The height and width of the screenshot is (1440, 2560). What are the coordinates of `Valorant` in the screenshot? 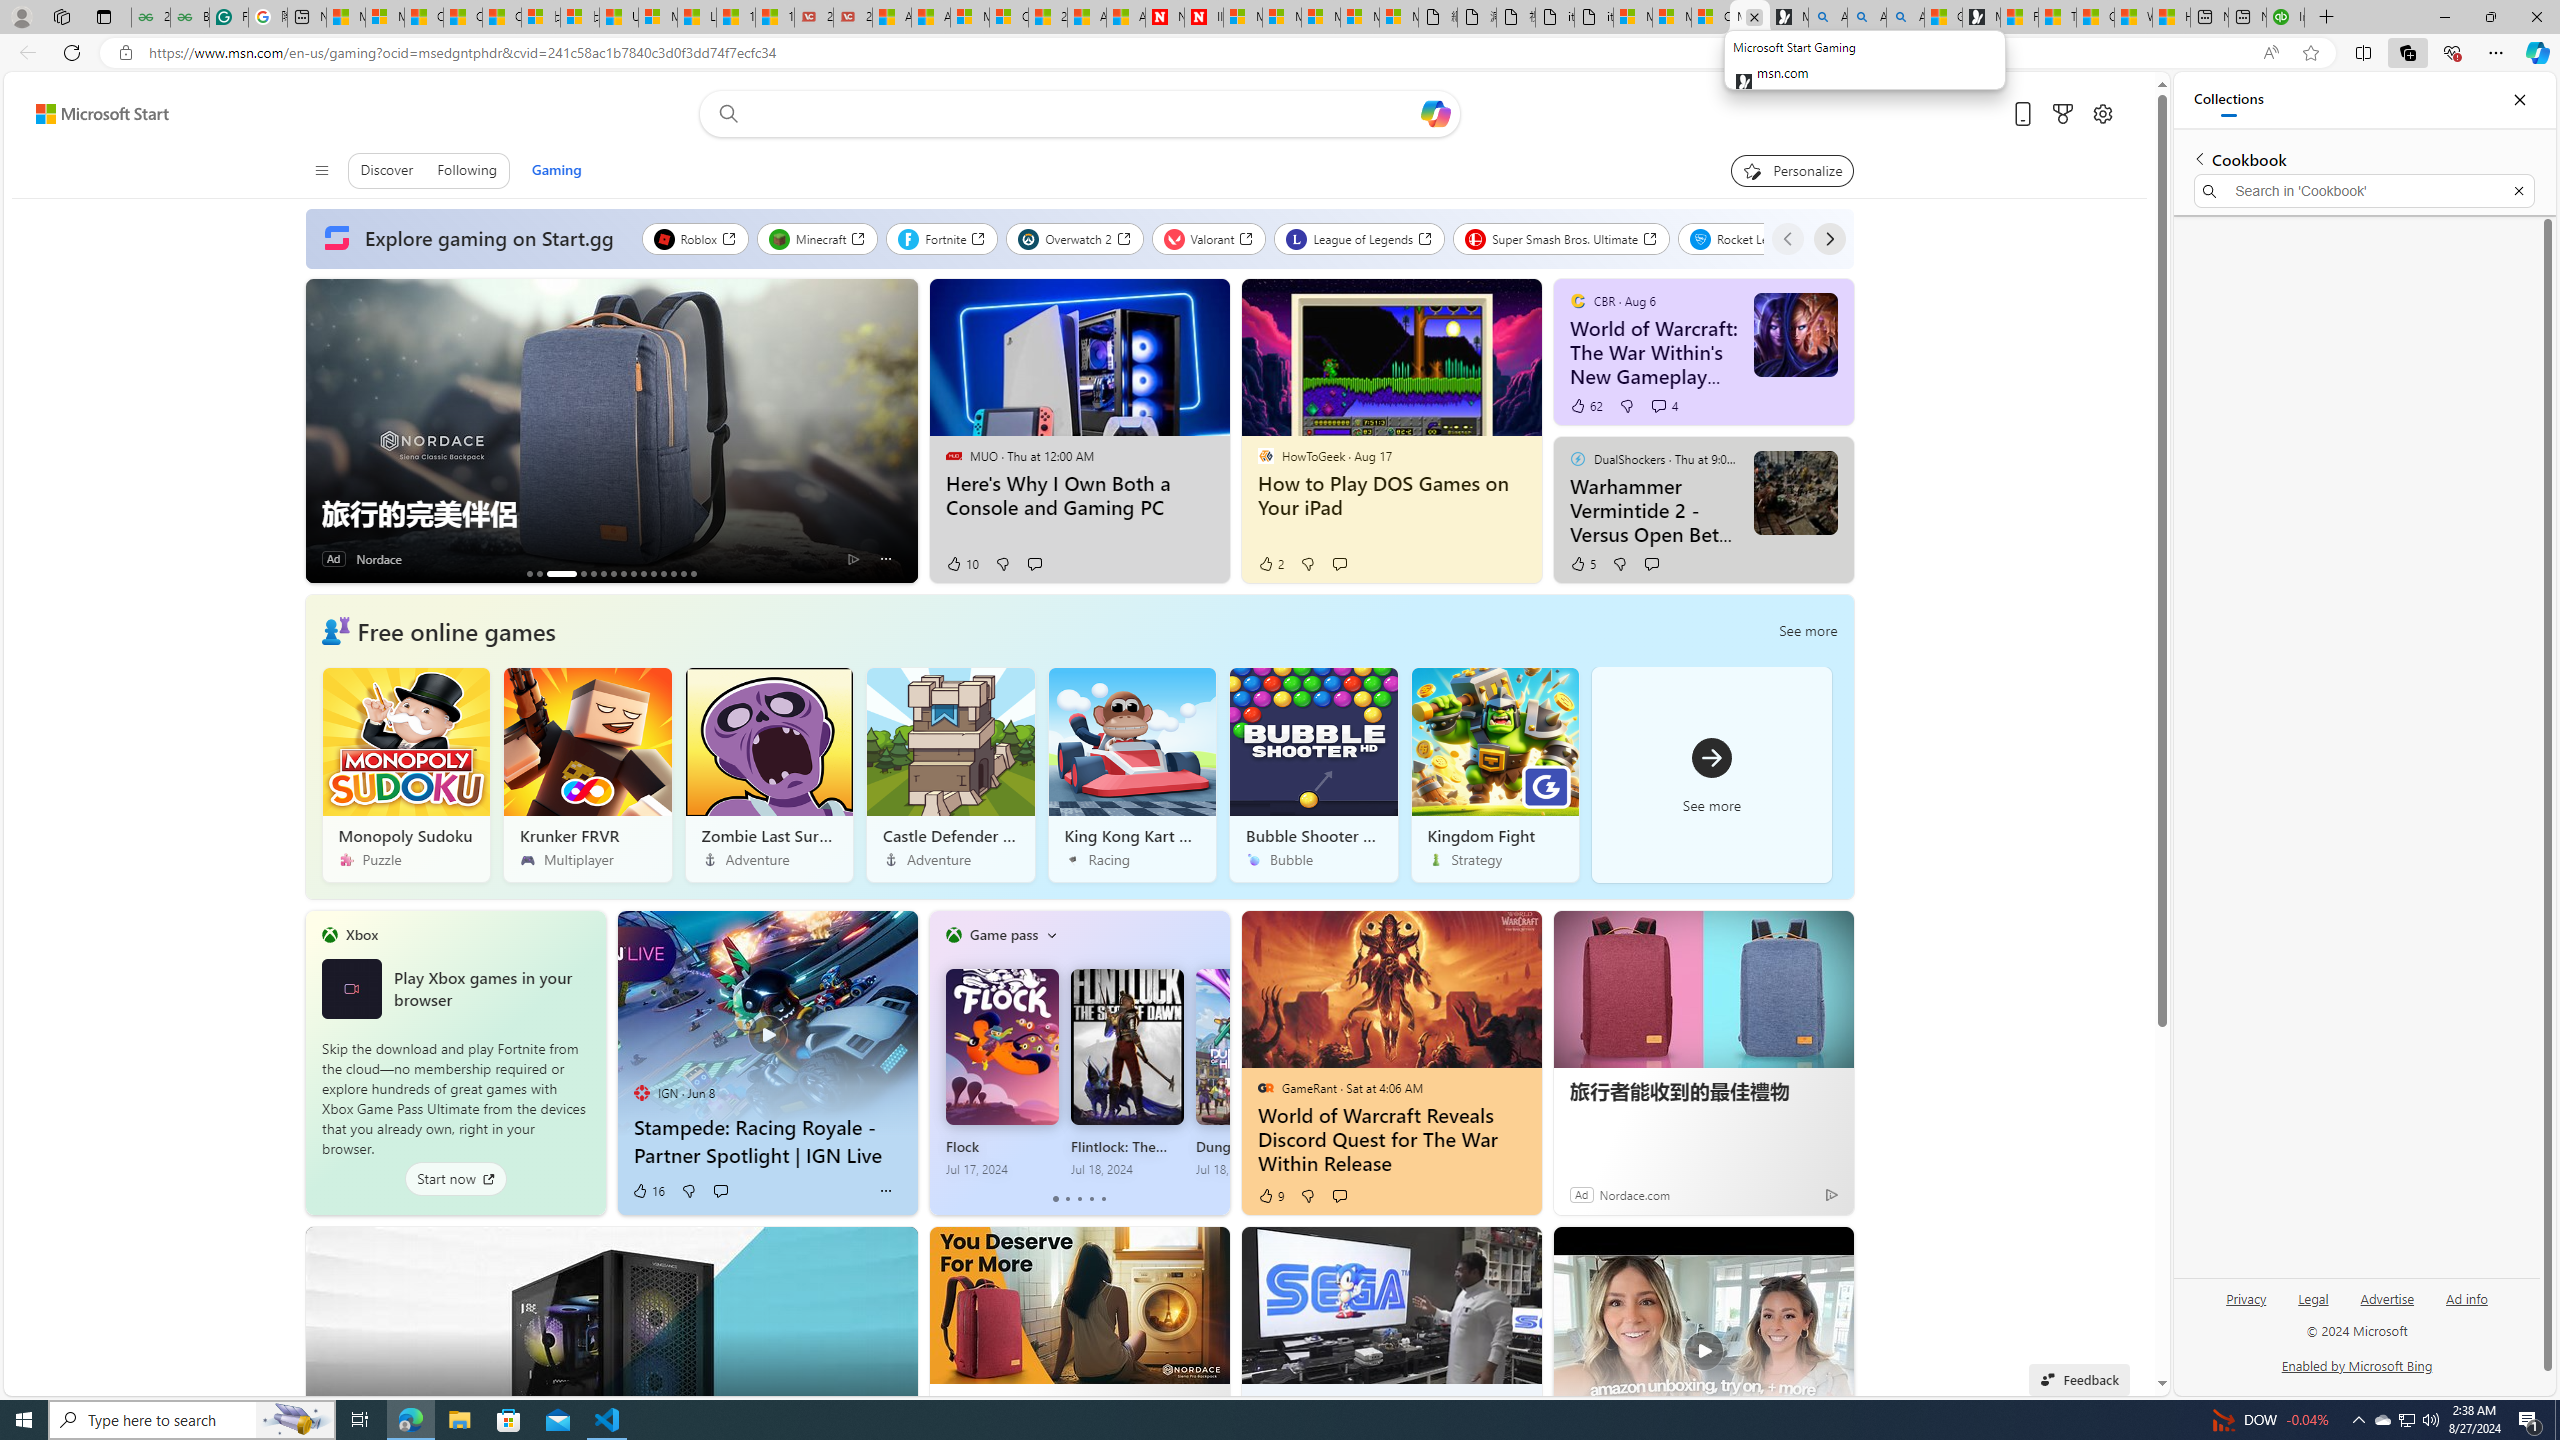 It's located at (1210, 238).